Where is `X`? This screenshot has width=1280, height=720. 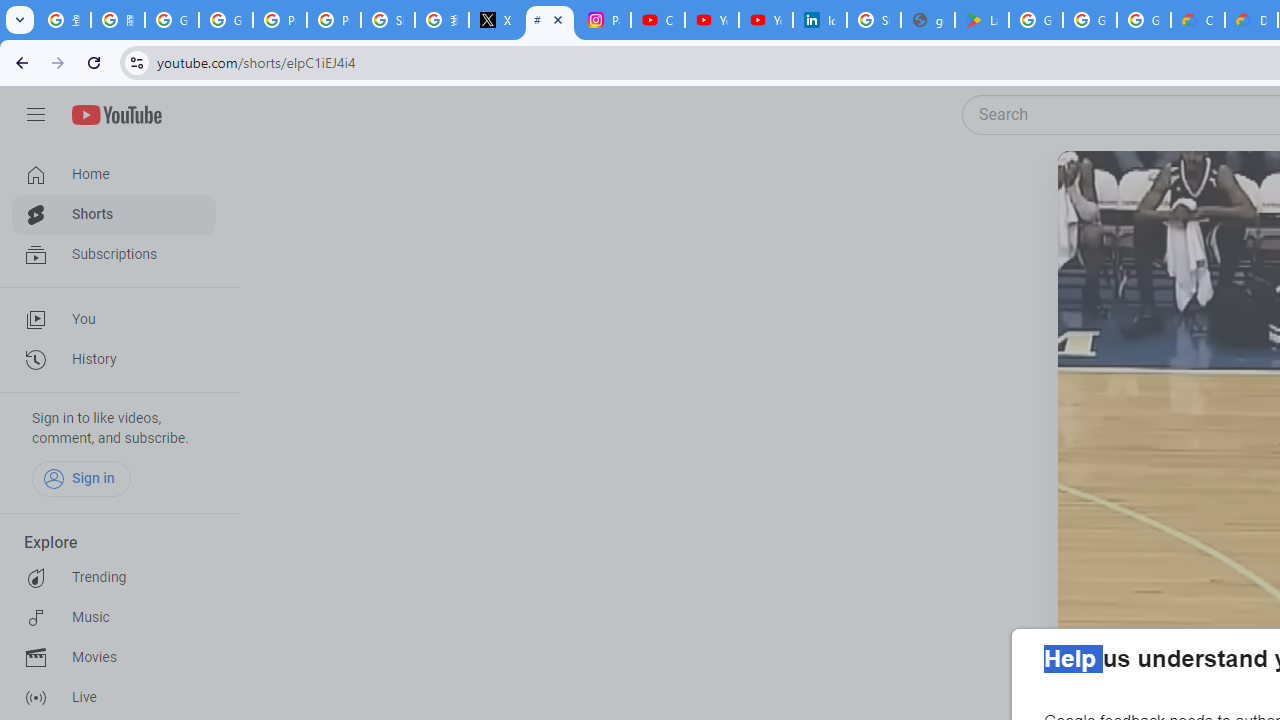 X is located at coordinates (496, 20).